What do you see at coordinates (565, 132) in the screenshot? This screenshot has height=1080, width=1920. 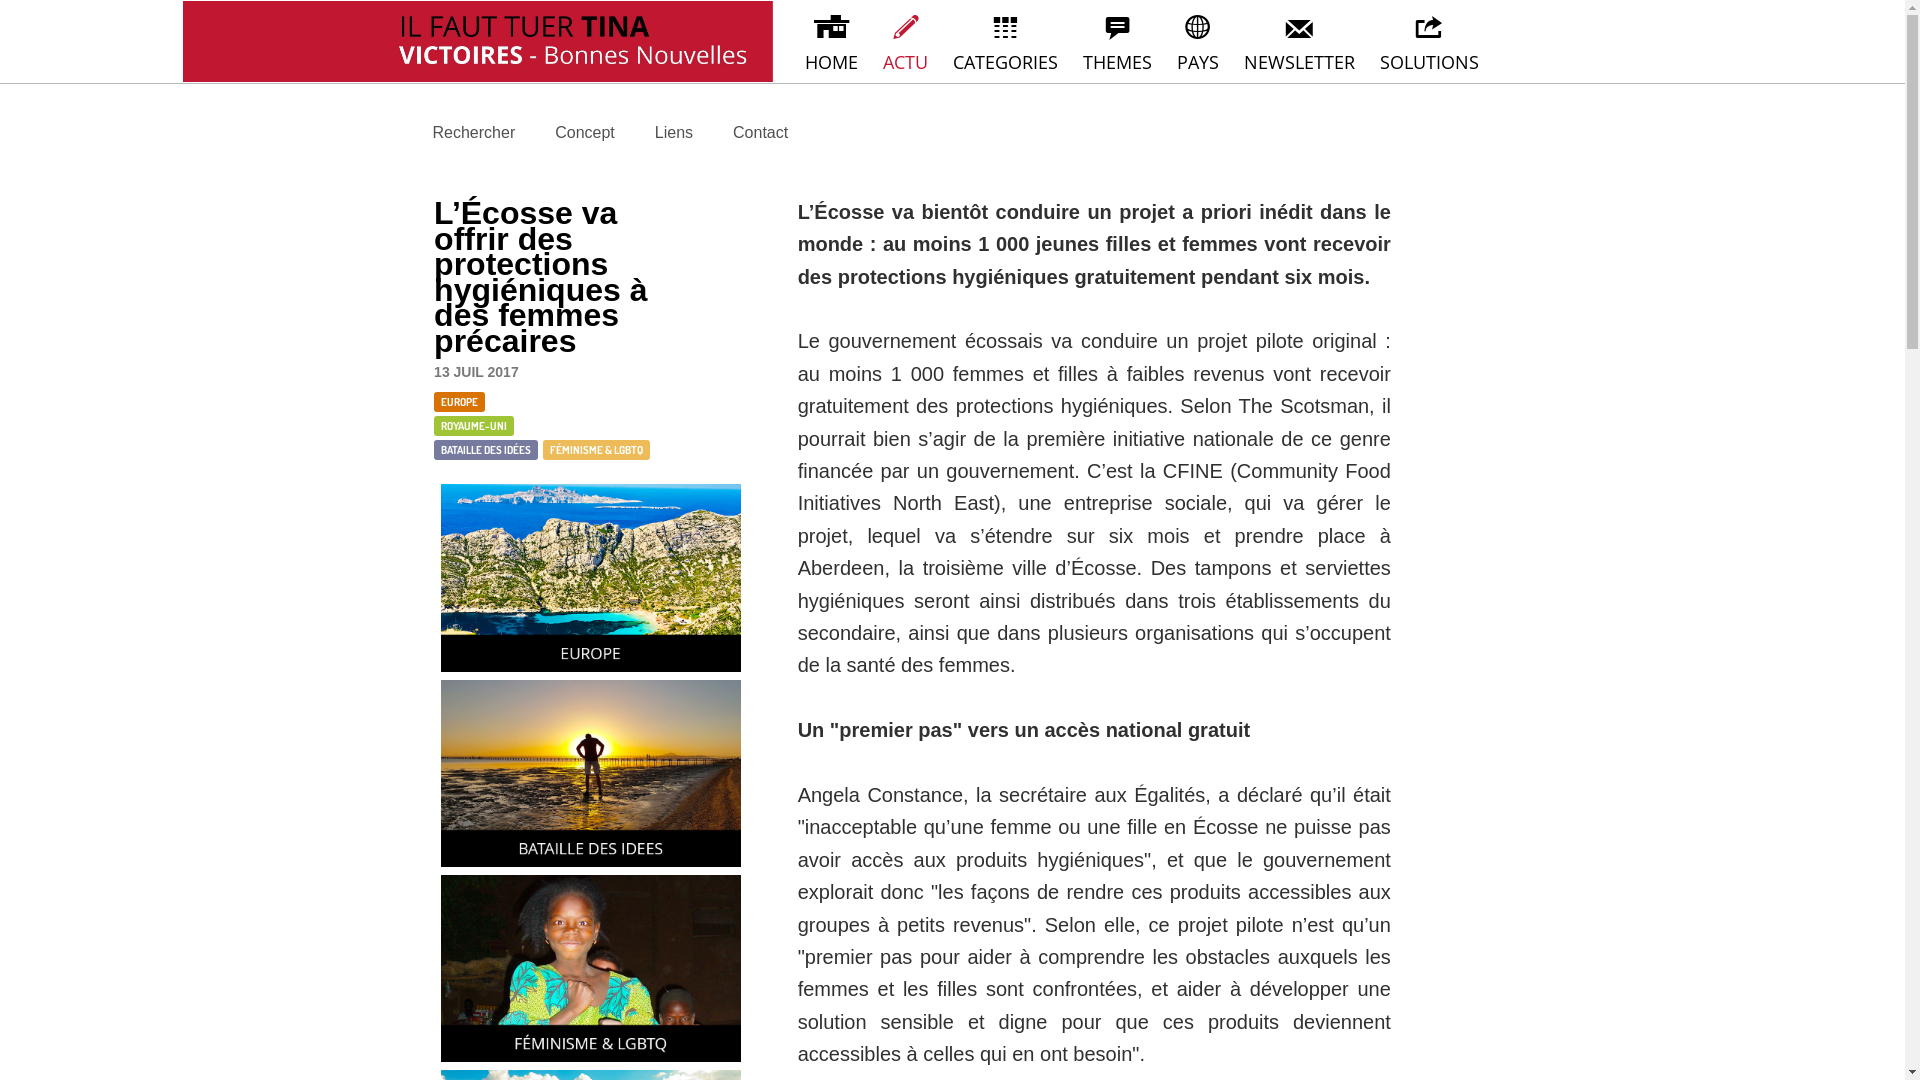 I see `Concept` at bounding box center [565, 132].